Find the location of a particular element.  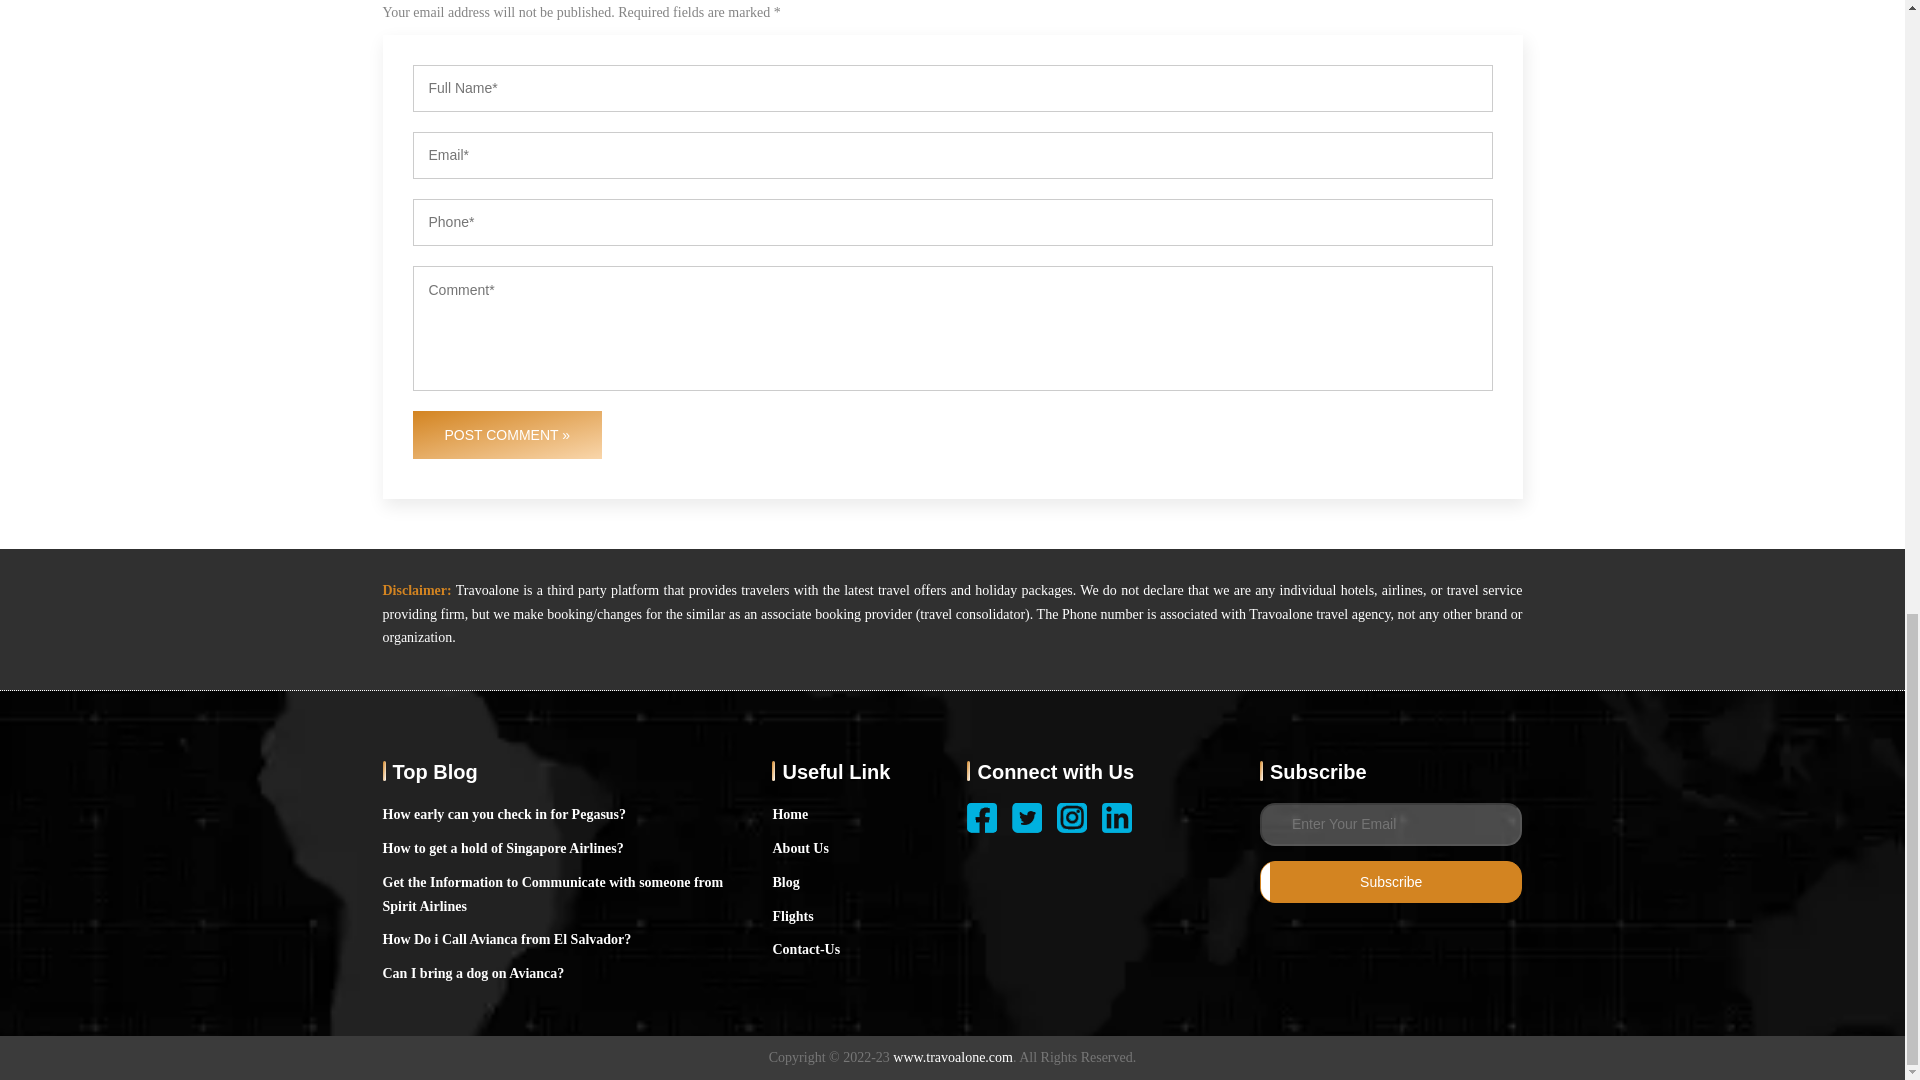

How to get a hold of Singapore Airlines? is located at coordinates (502, 848).